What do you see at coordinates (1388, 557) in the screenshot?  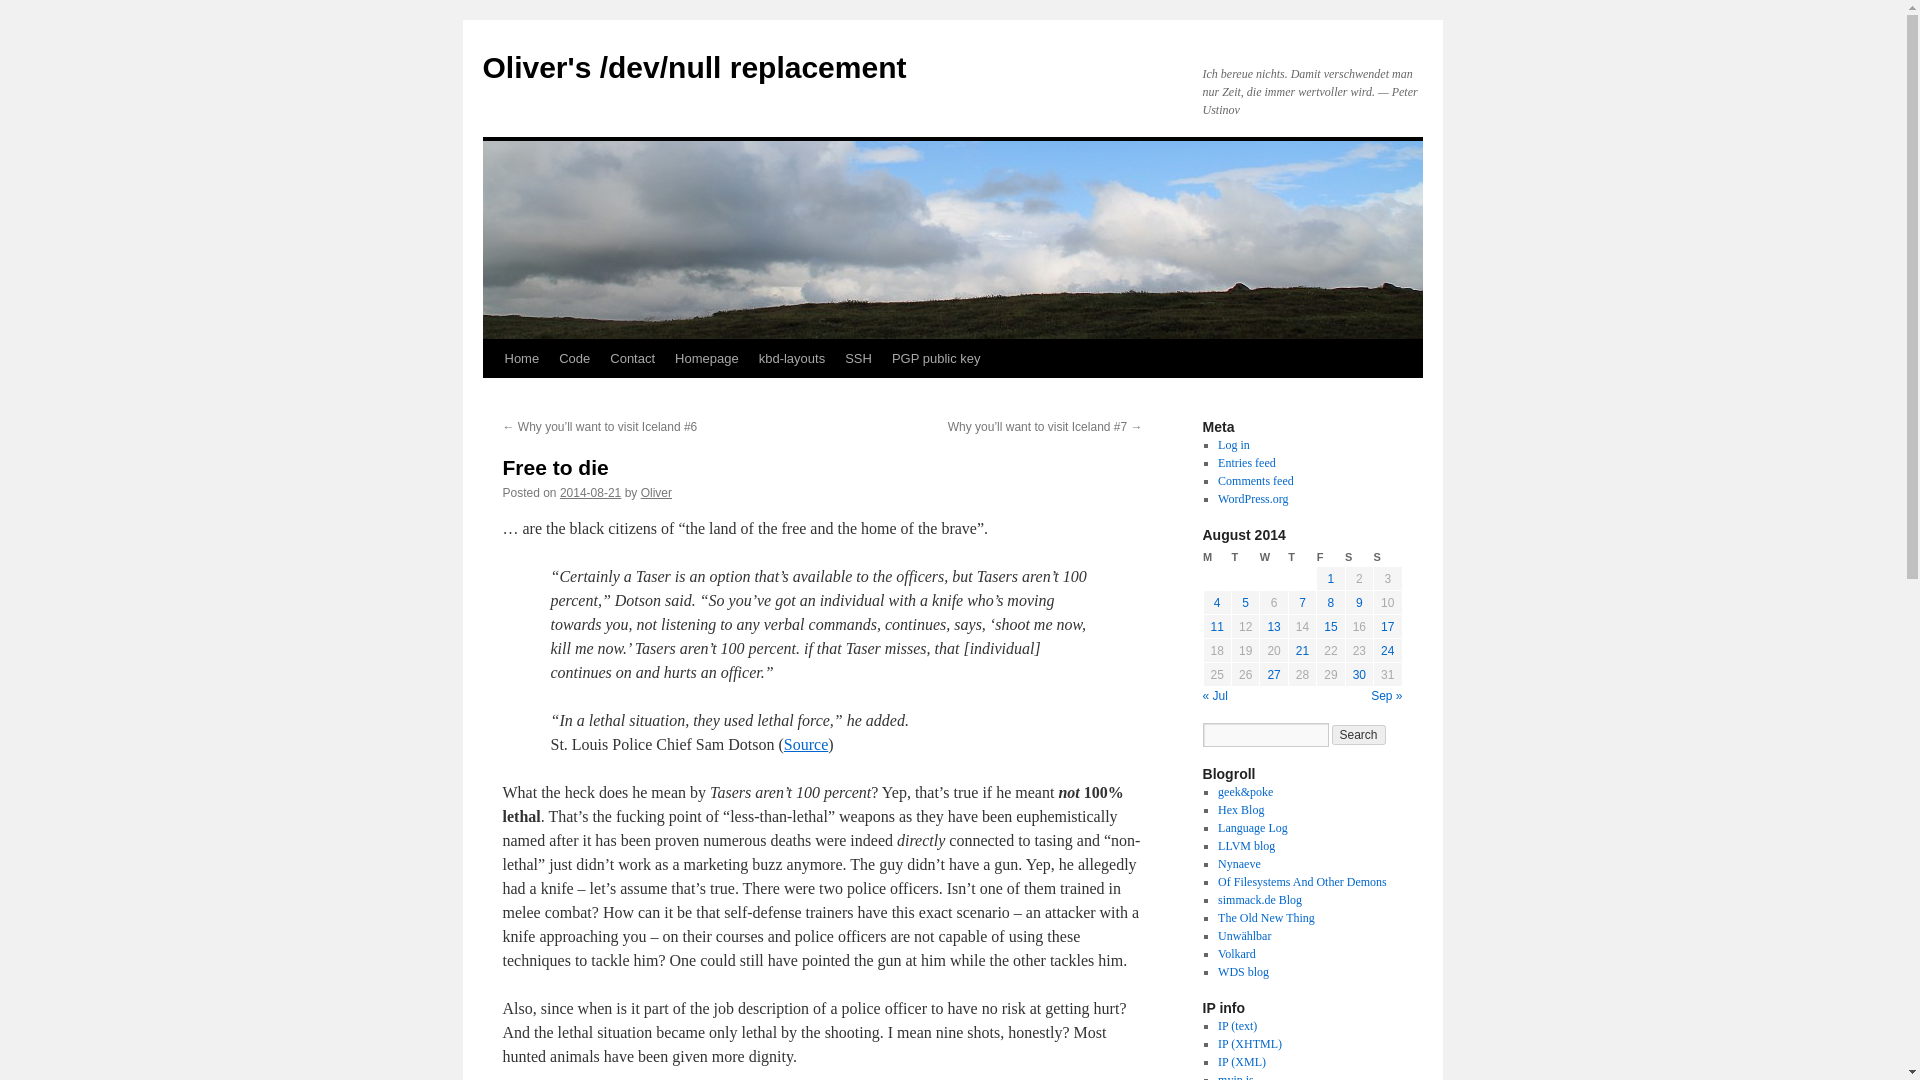 I see `Sunday` at bounding box center [1388, 557].